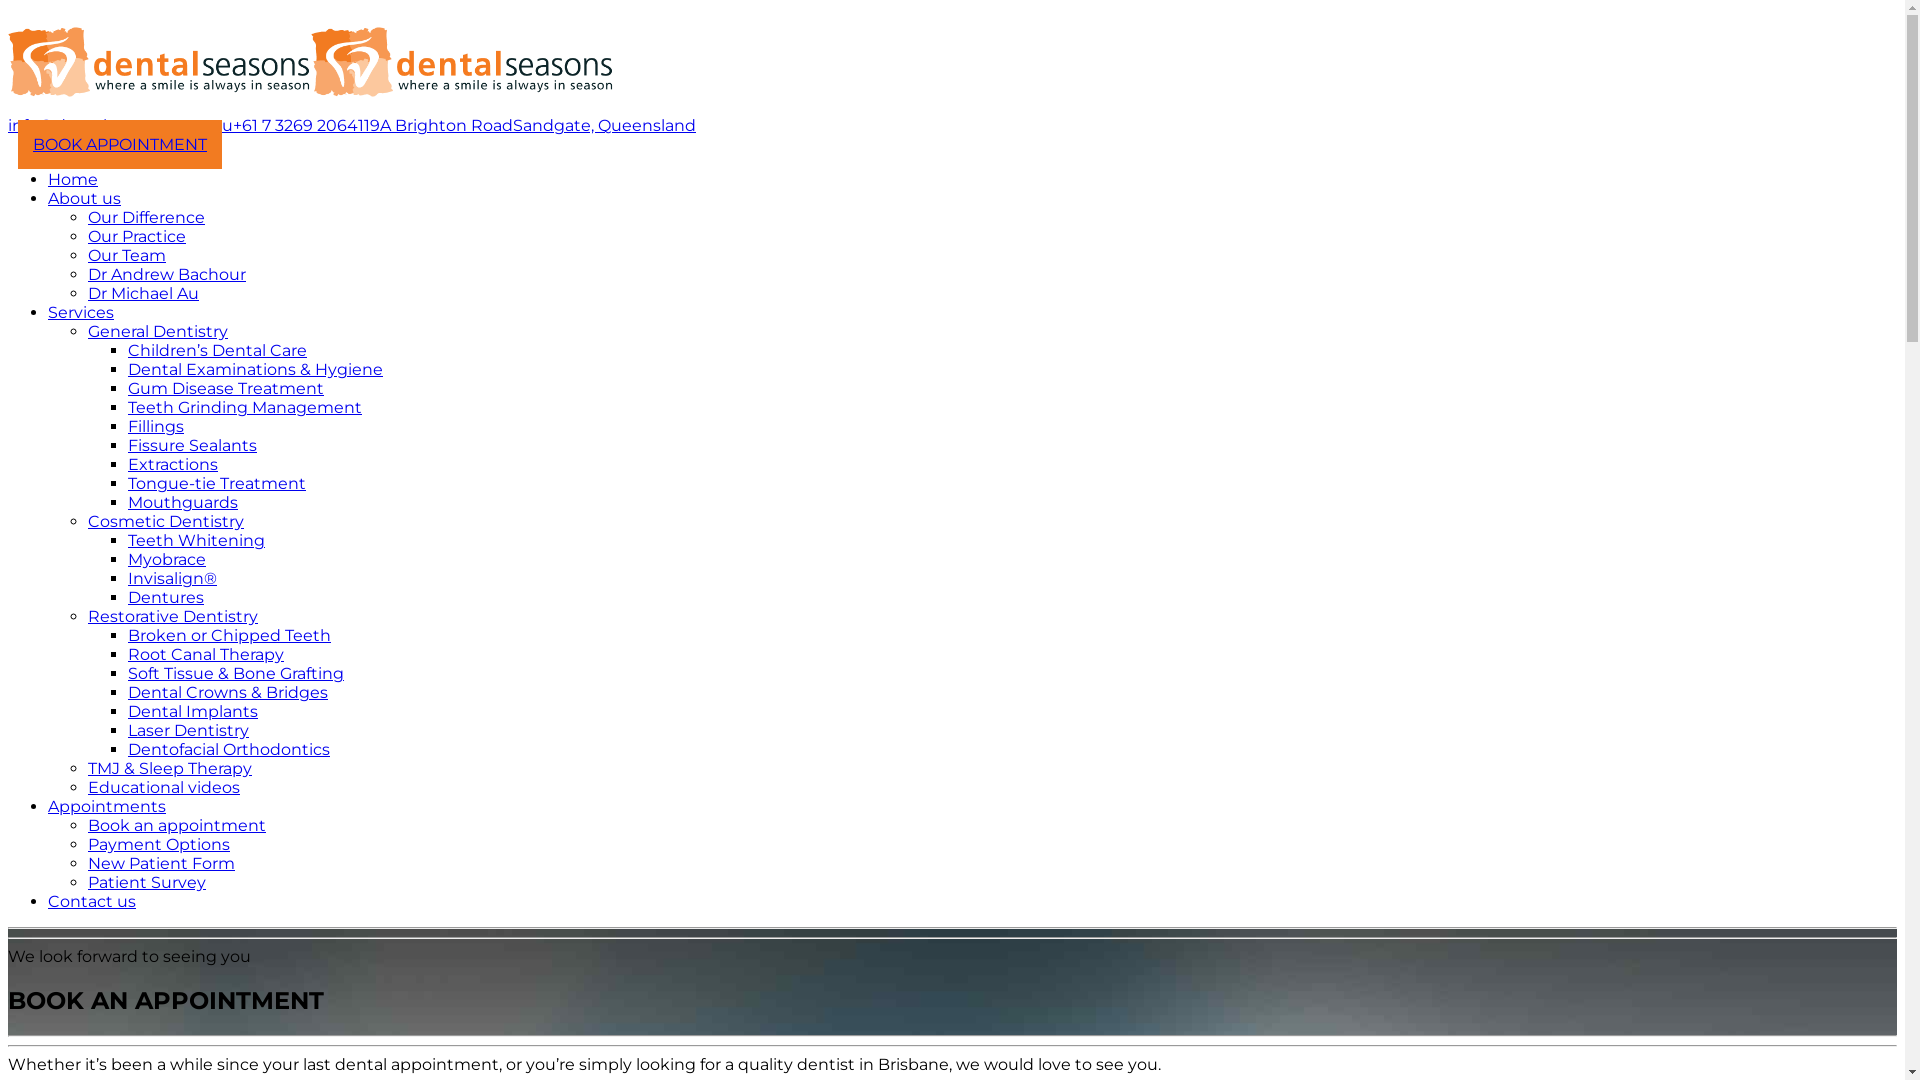 This screenshot has width=1920, height=1080. Describe the element at coordinates (158, 332) in the screenshot. I see `General Dentistry` at that location.